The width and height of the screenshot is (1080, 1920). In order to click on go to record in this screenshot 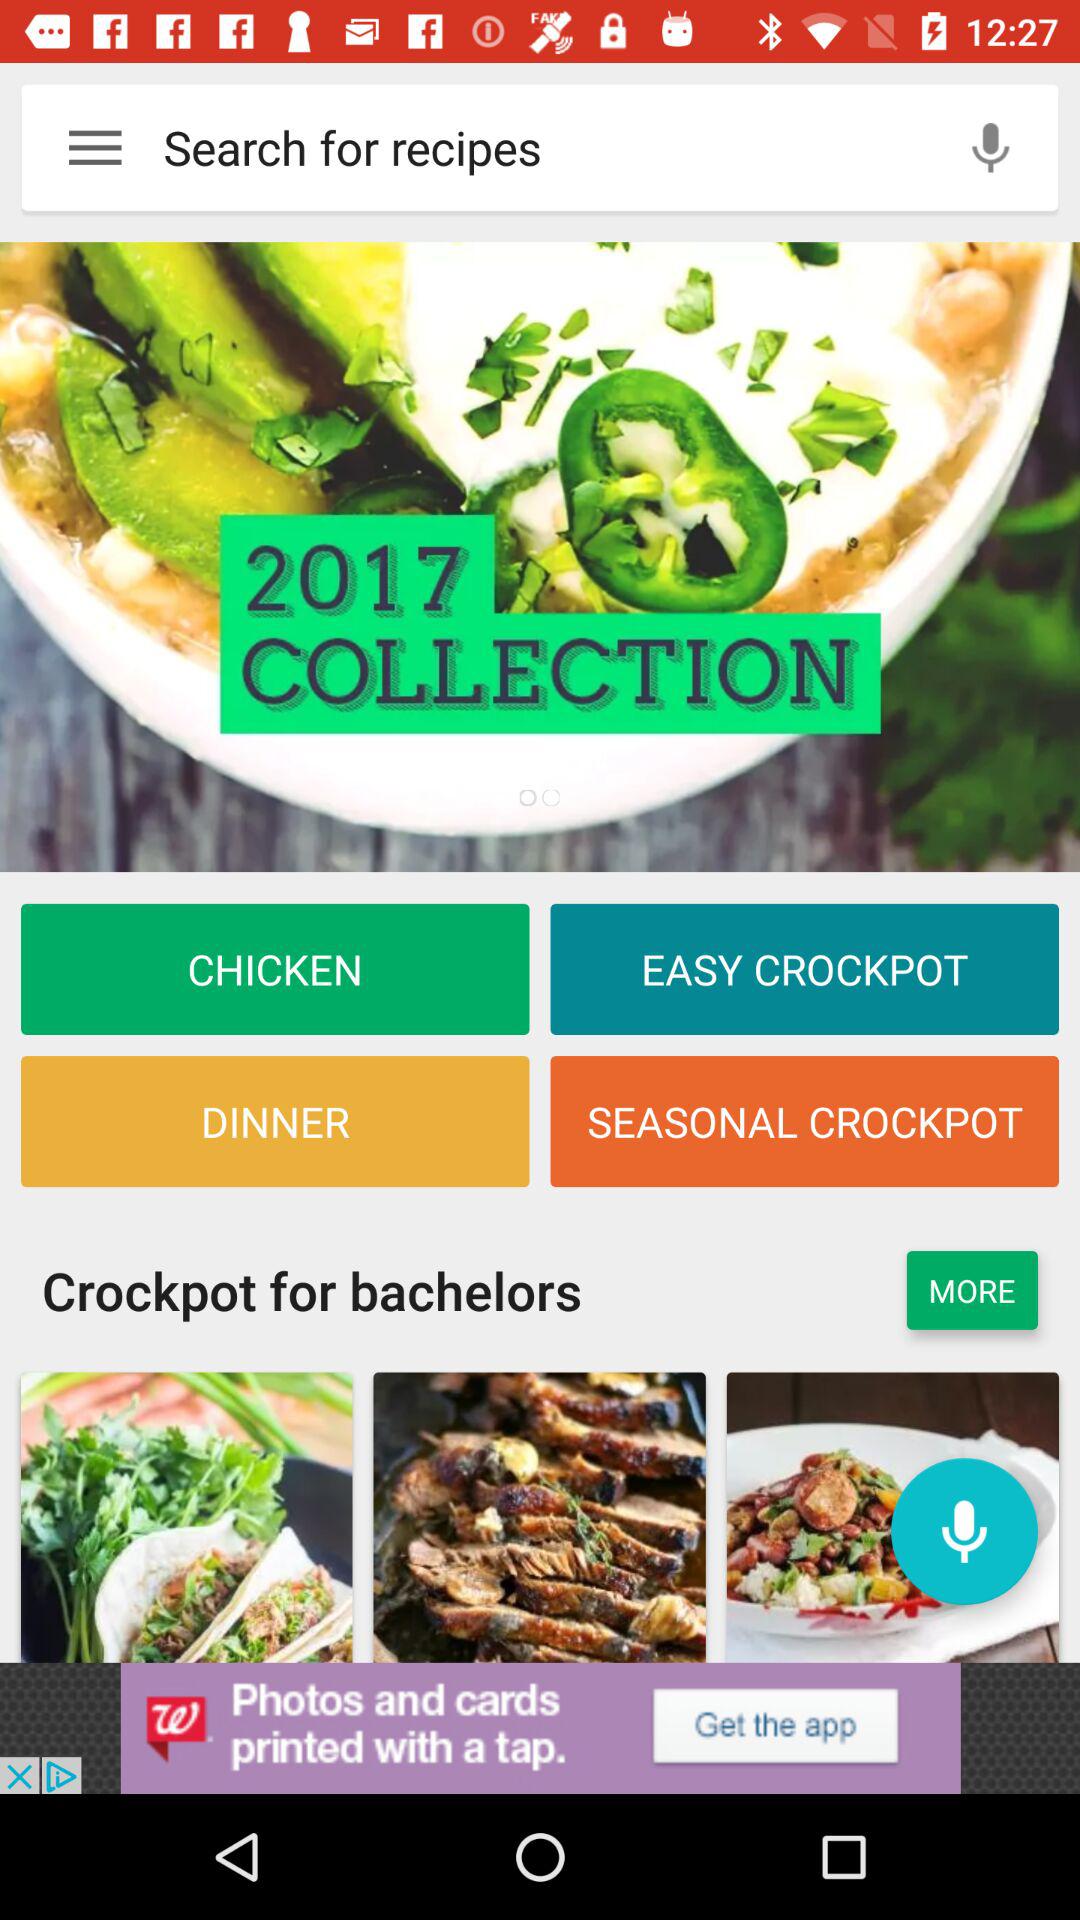, I will do `click(964, 1532)`.